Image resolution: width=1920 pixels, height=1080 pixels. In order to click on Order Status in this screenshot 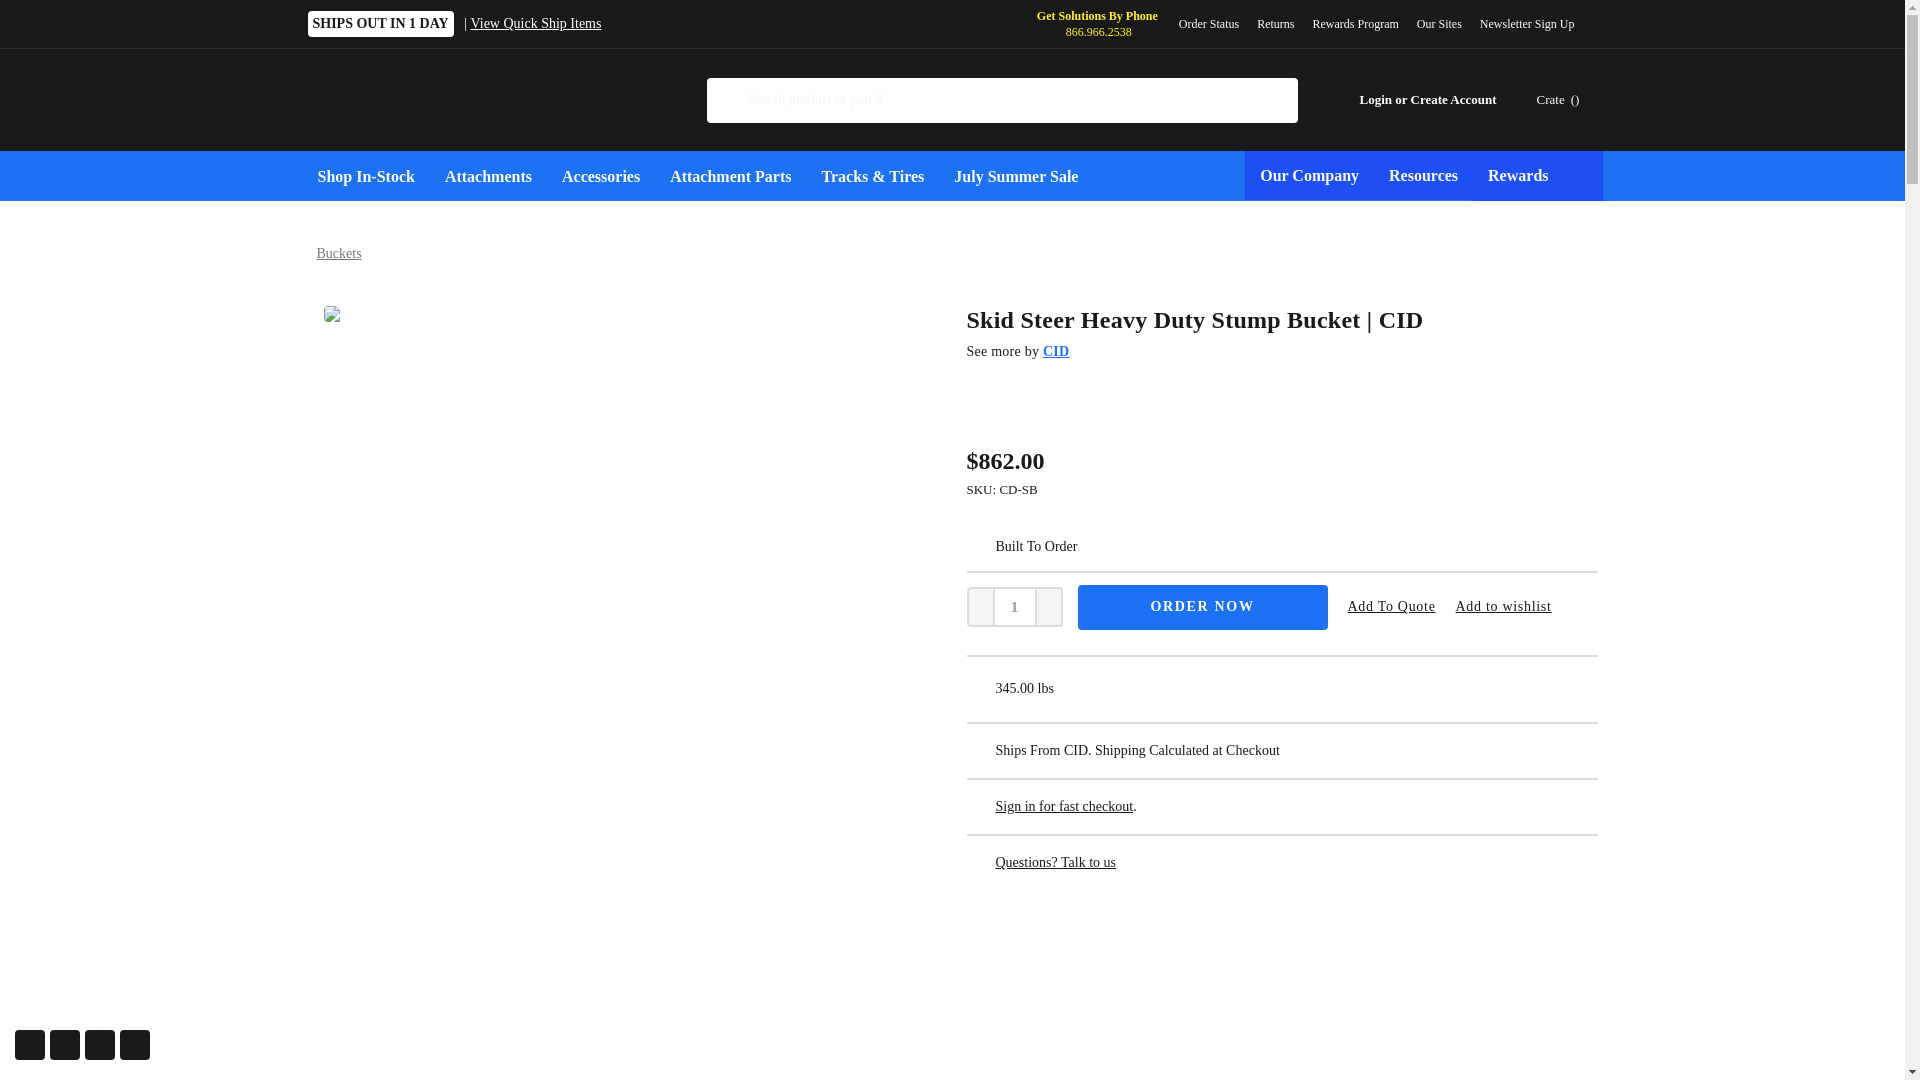, I will do `click(1208, 24)`.